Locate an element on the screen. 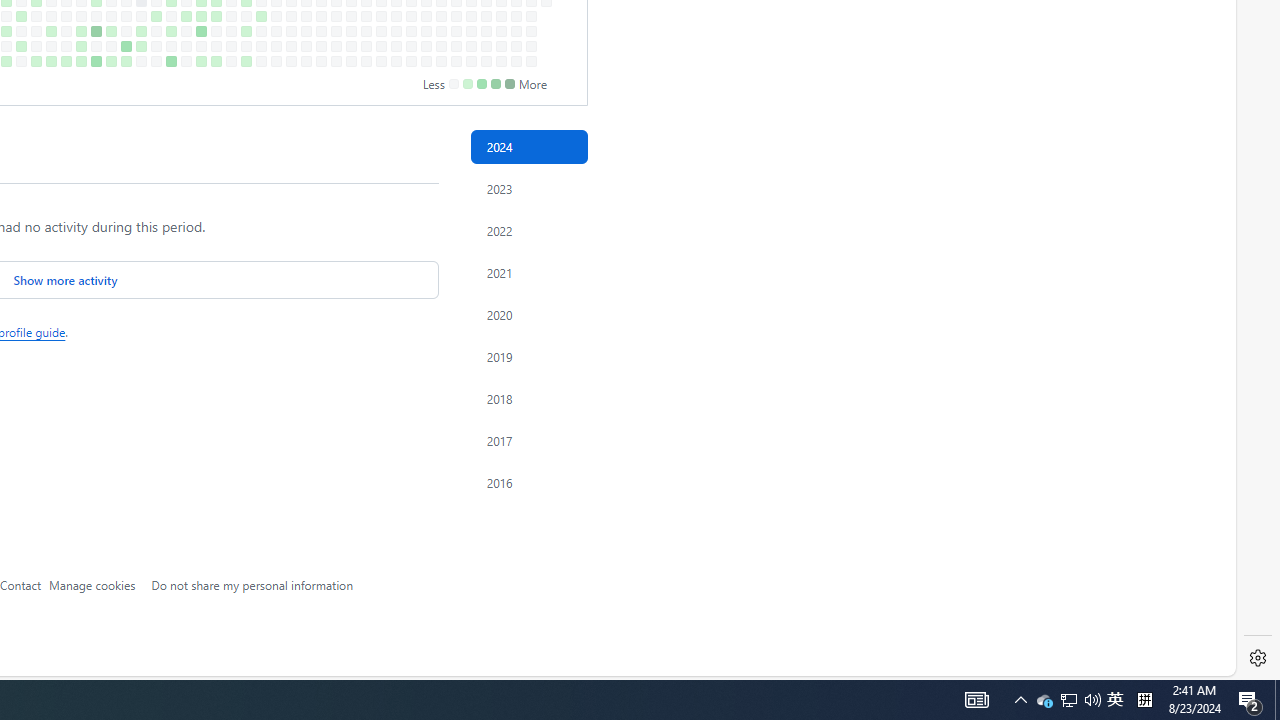  No contributions on May 4th. is located at coordinates (20, 61).